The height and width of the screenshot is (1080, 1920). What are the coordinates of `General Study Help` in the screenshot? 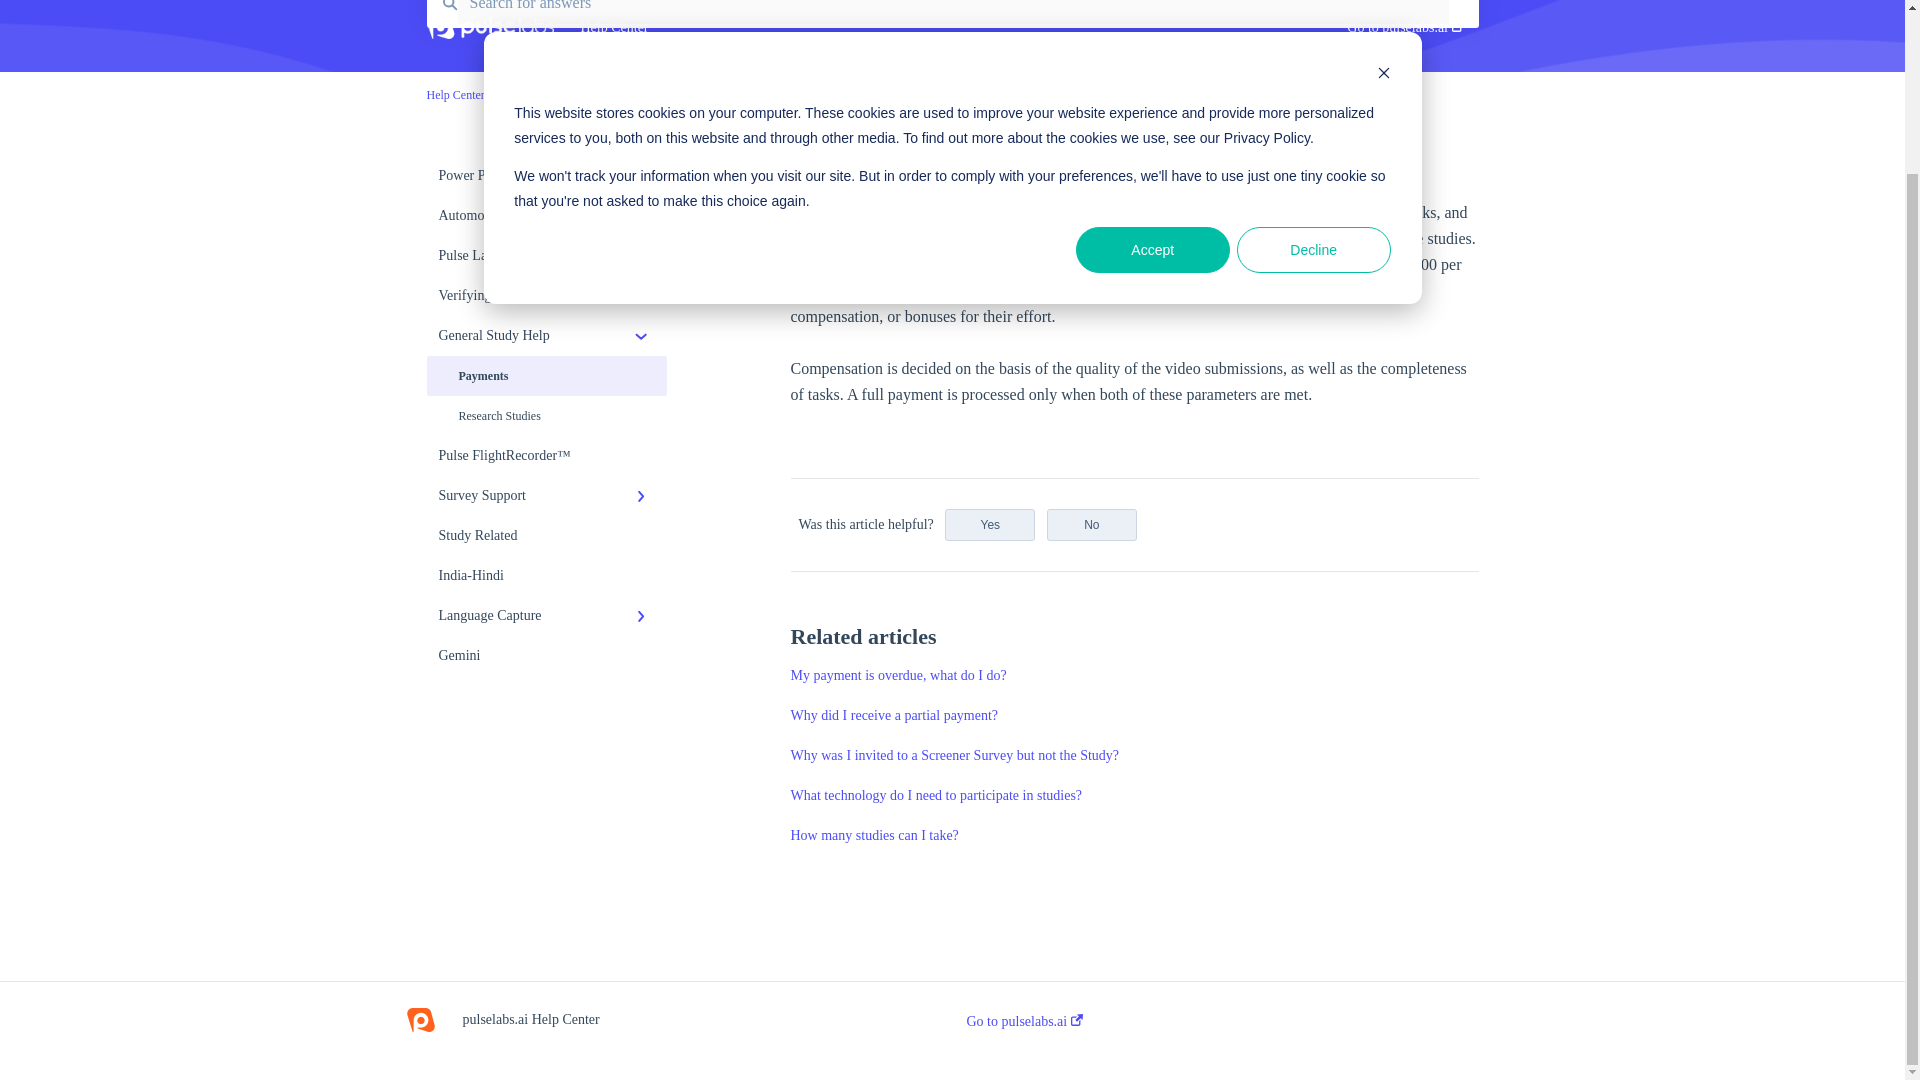 It's located at (546, 336).